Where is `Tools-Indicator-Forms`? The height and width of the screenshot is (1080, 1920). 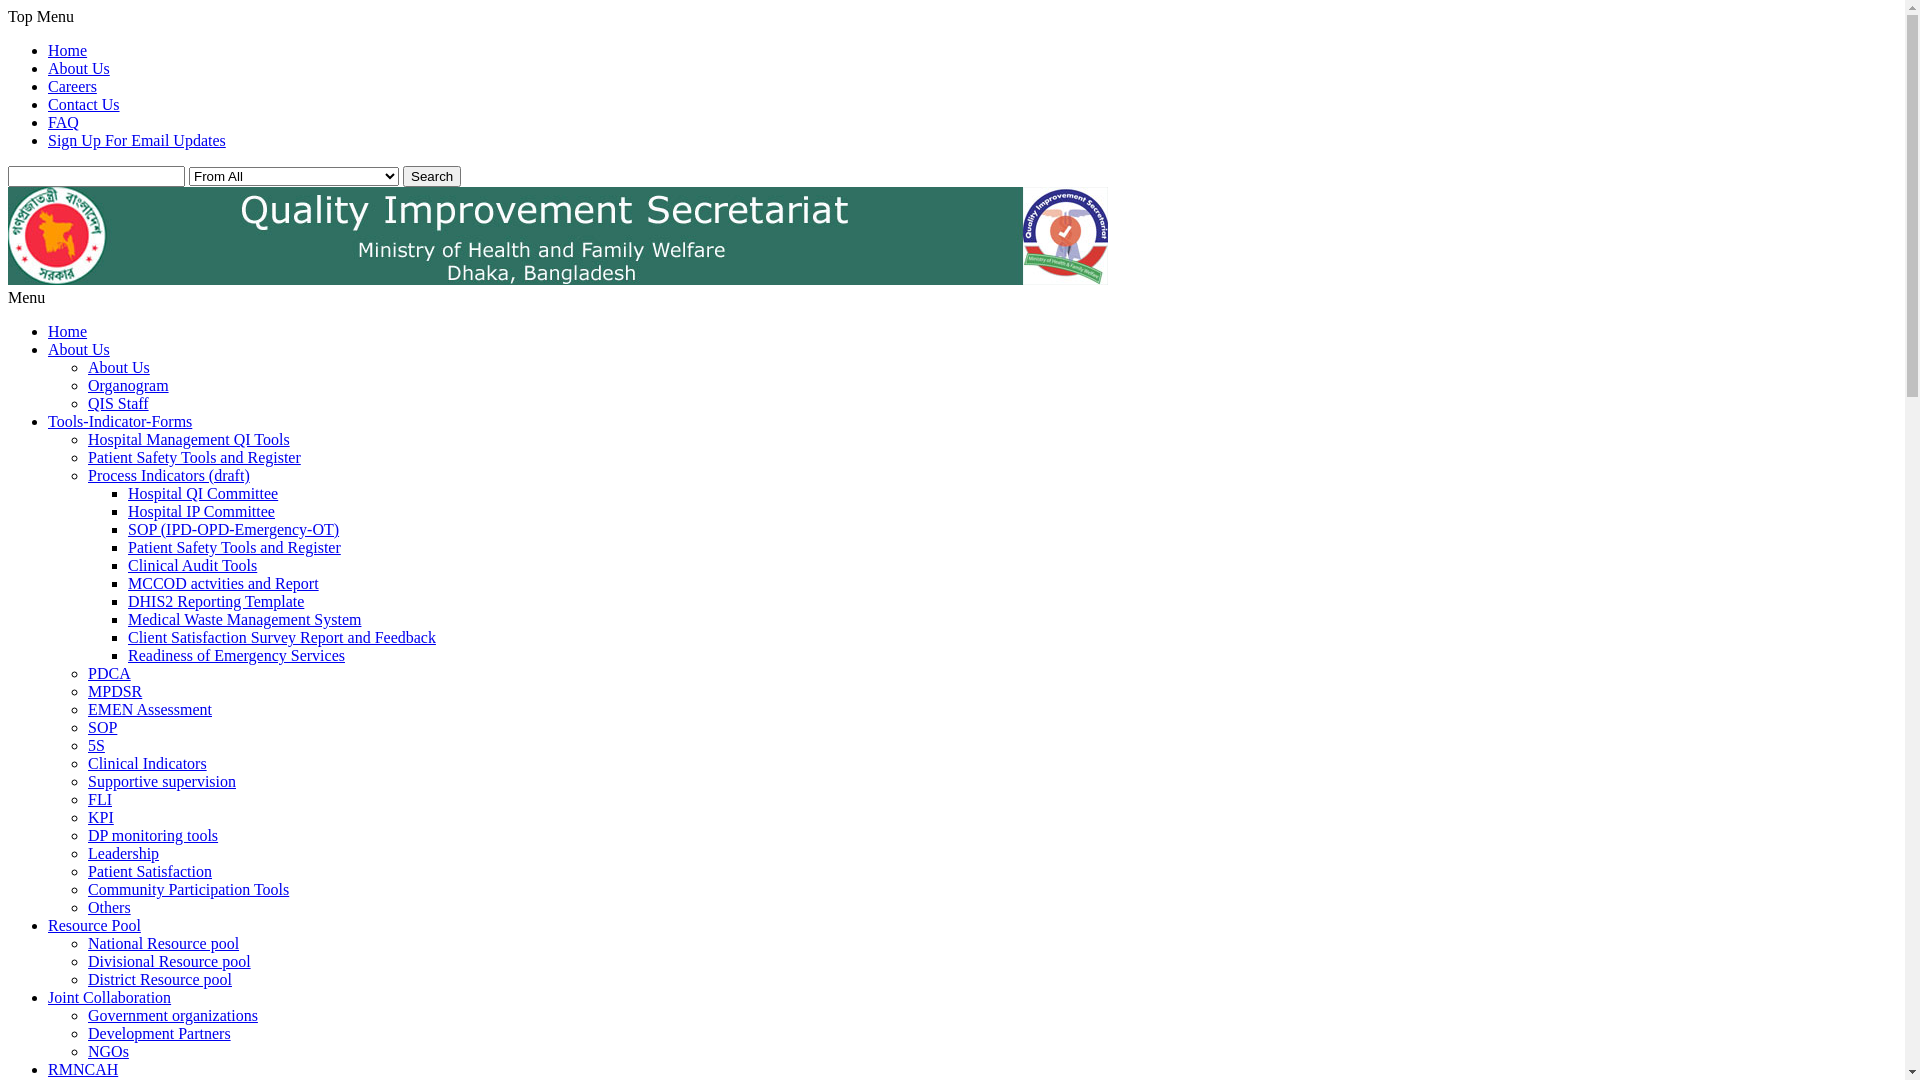 Tools-Indicator-Forms is located at coordinates (120, 422).